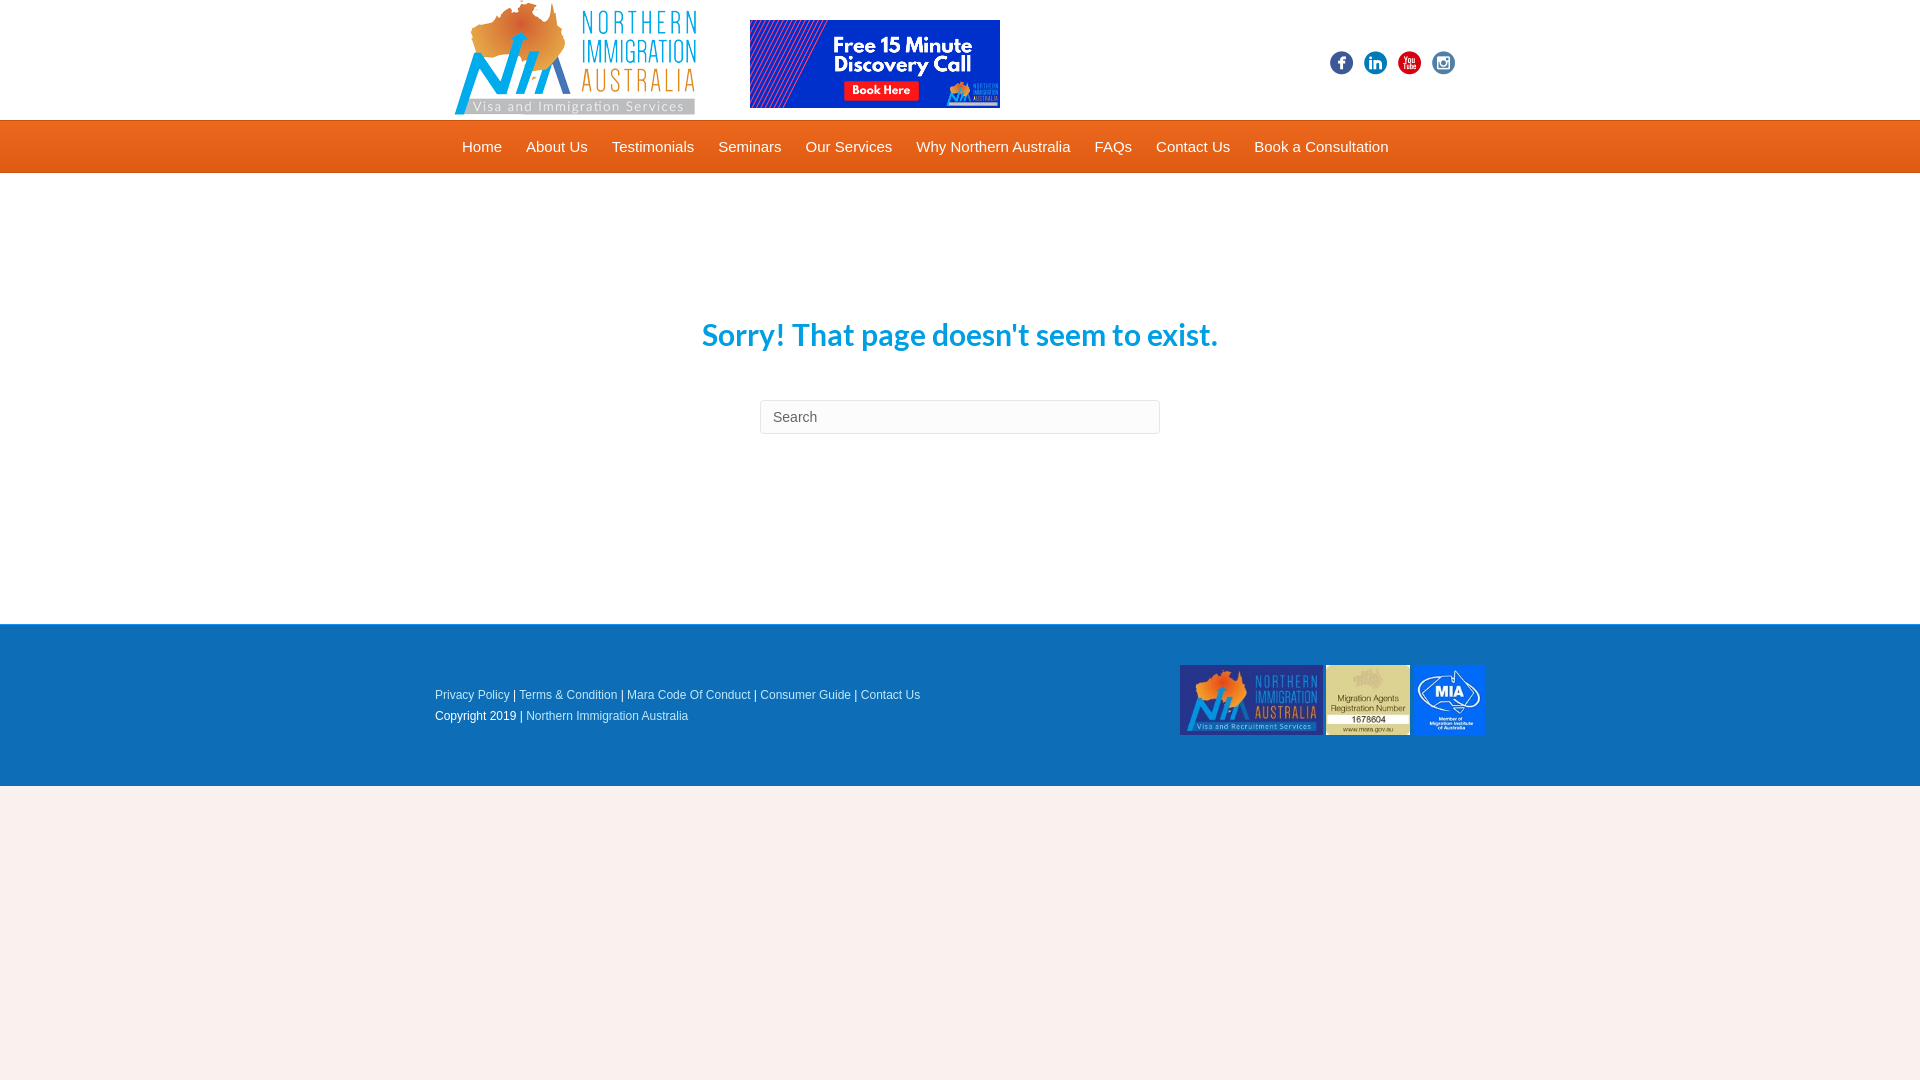 This screenshot has height=1080, width=1920. What do you see at coordinates (850, 146) in the screenshot?
I see `Our Services` at bounding box center [850, 146].